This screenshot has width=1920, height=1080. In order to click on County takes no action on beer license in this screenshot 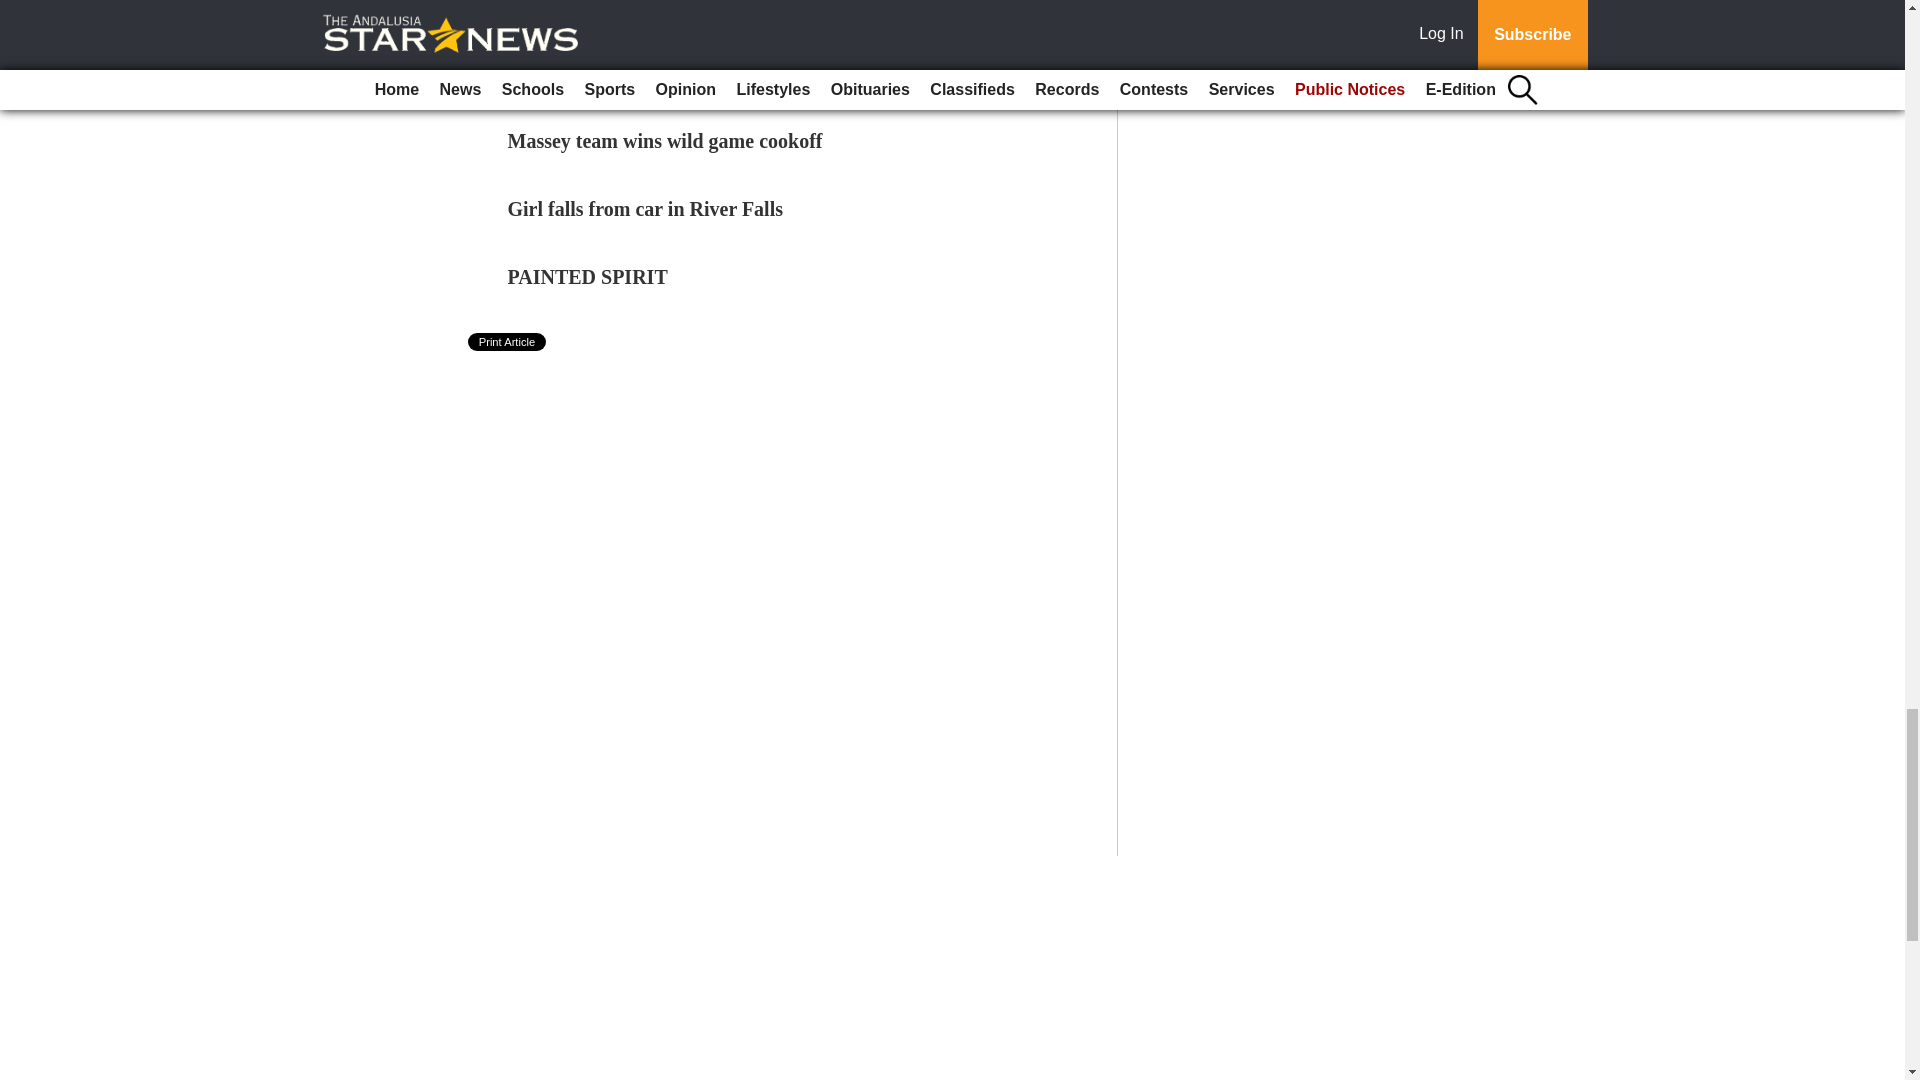, I will do `click(670, 72)`.